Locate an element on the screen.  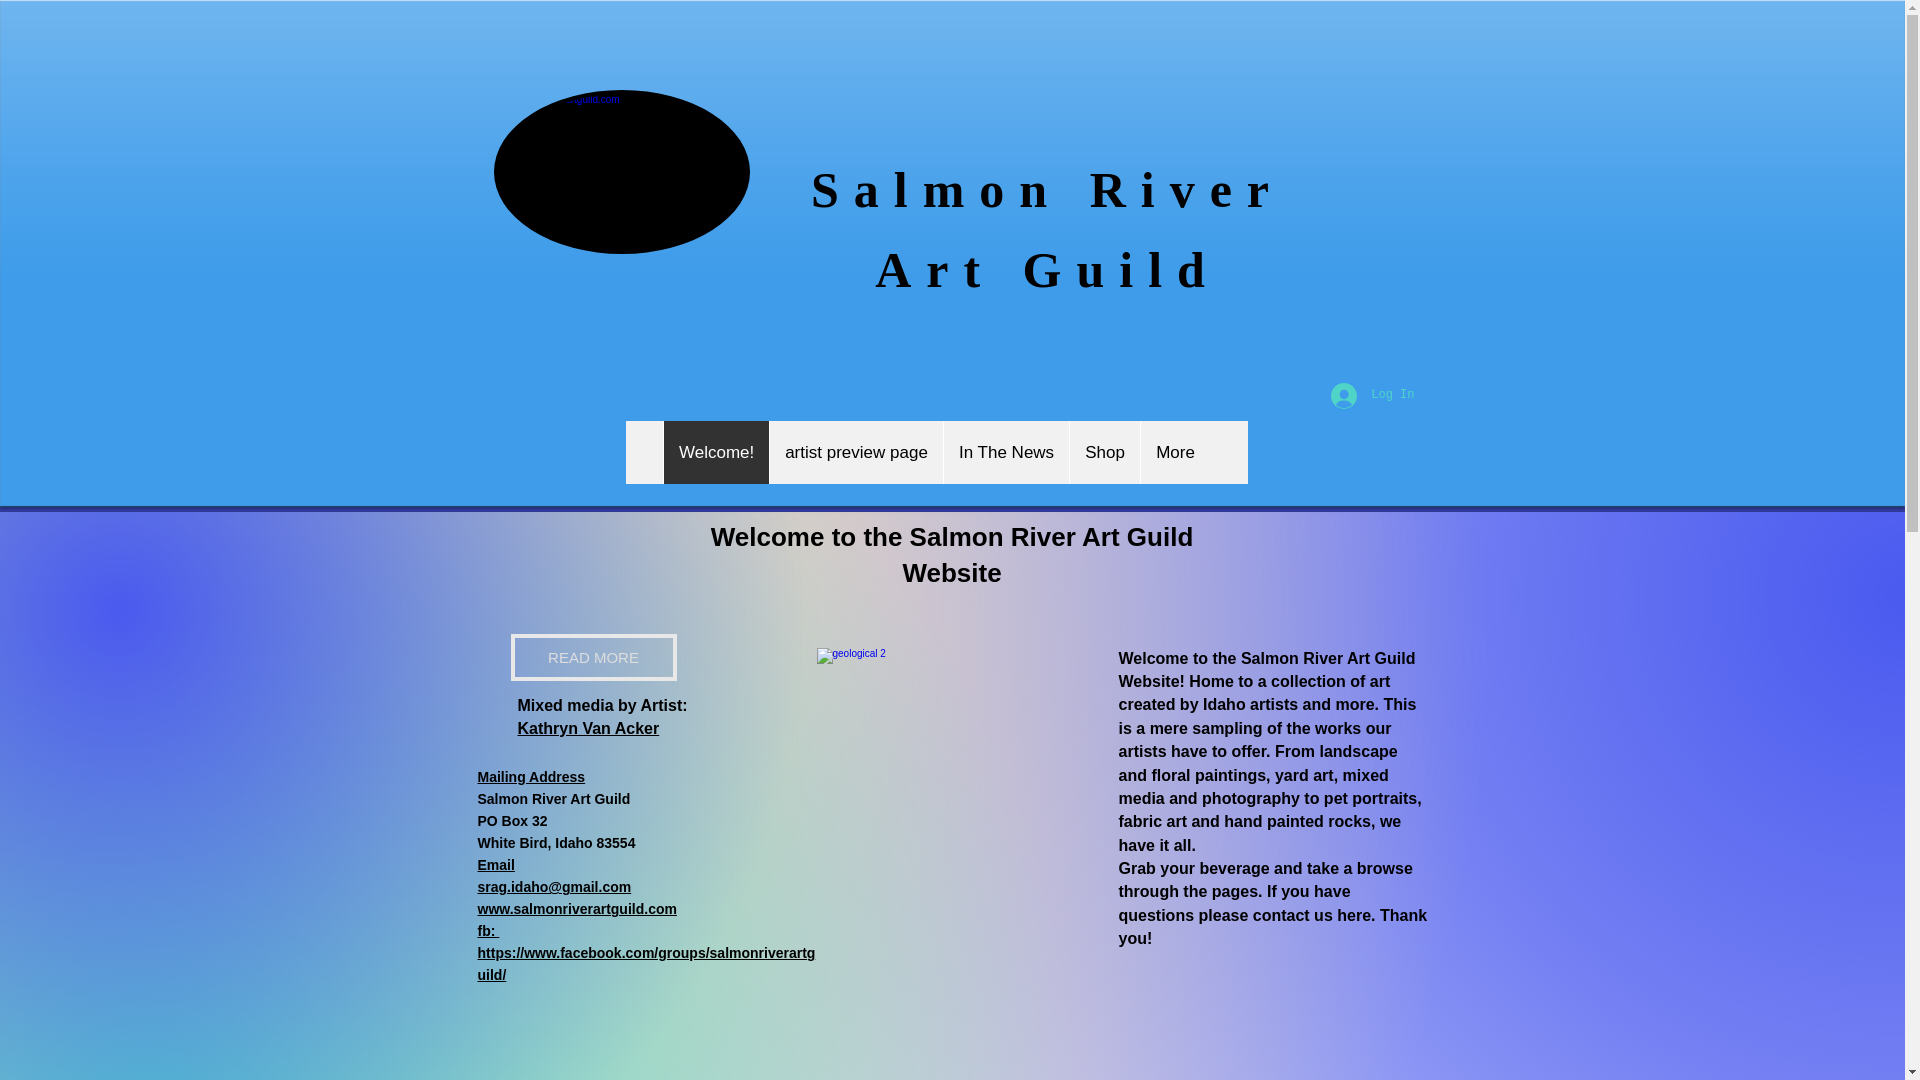
Kathryn Van Acker is located at coordinates (589, 730).